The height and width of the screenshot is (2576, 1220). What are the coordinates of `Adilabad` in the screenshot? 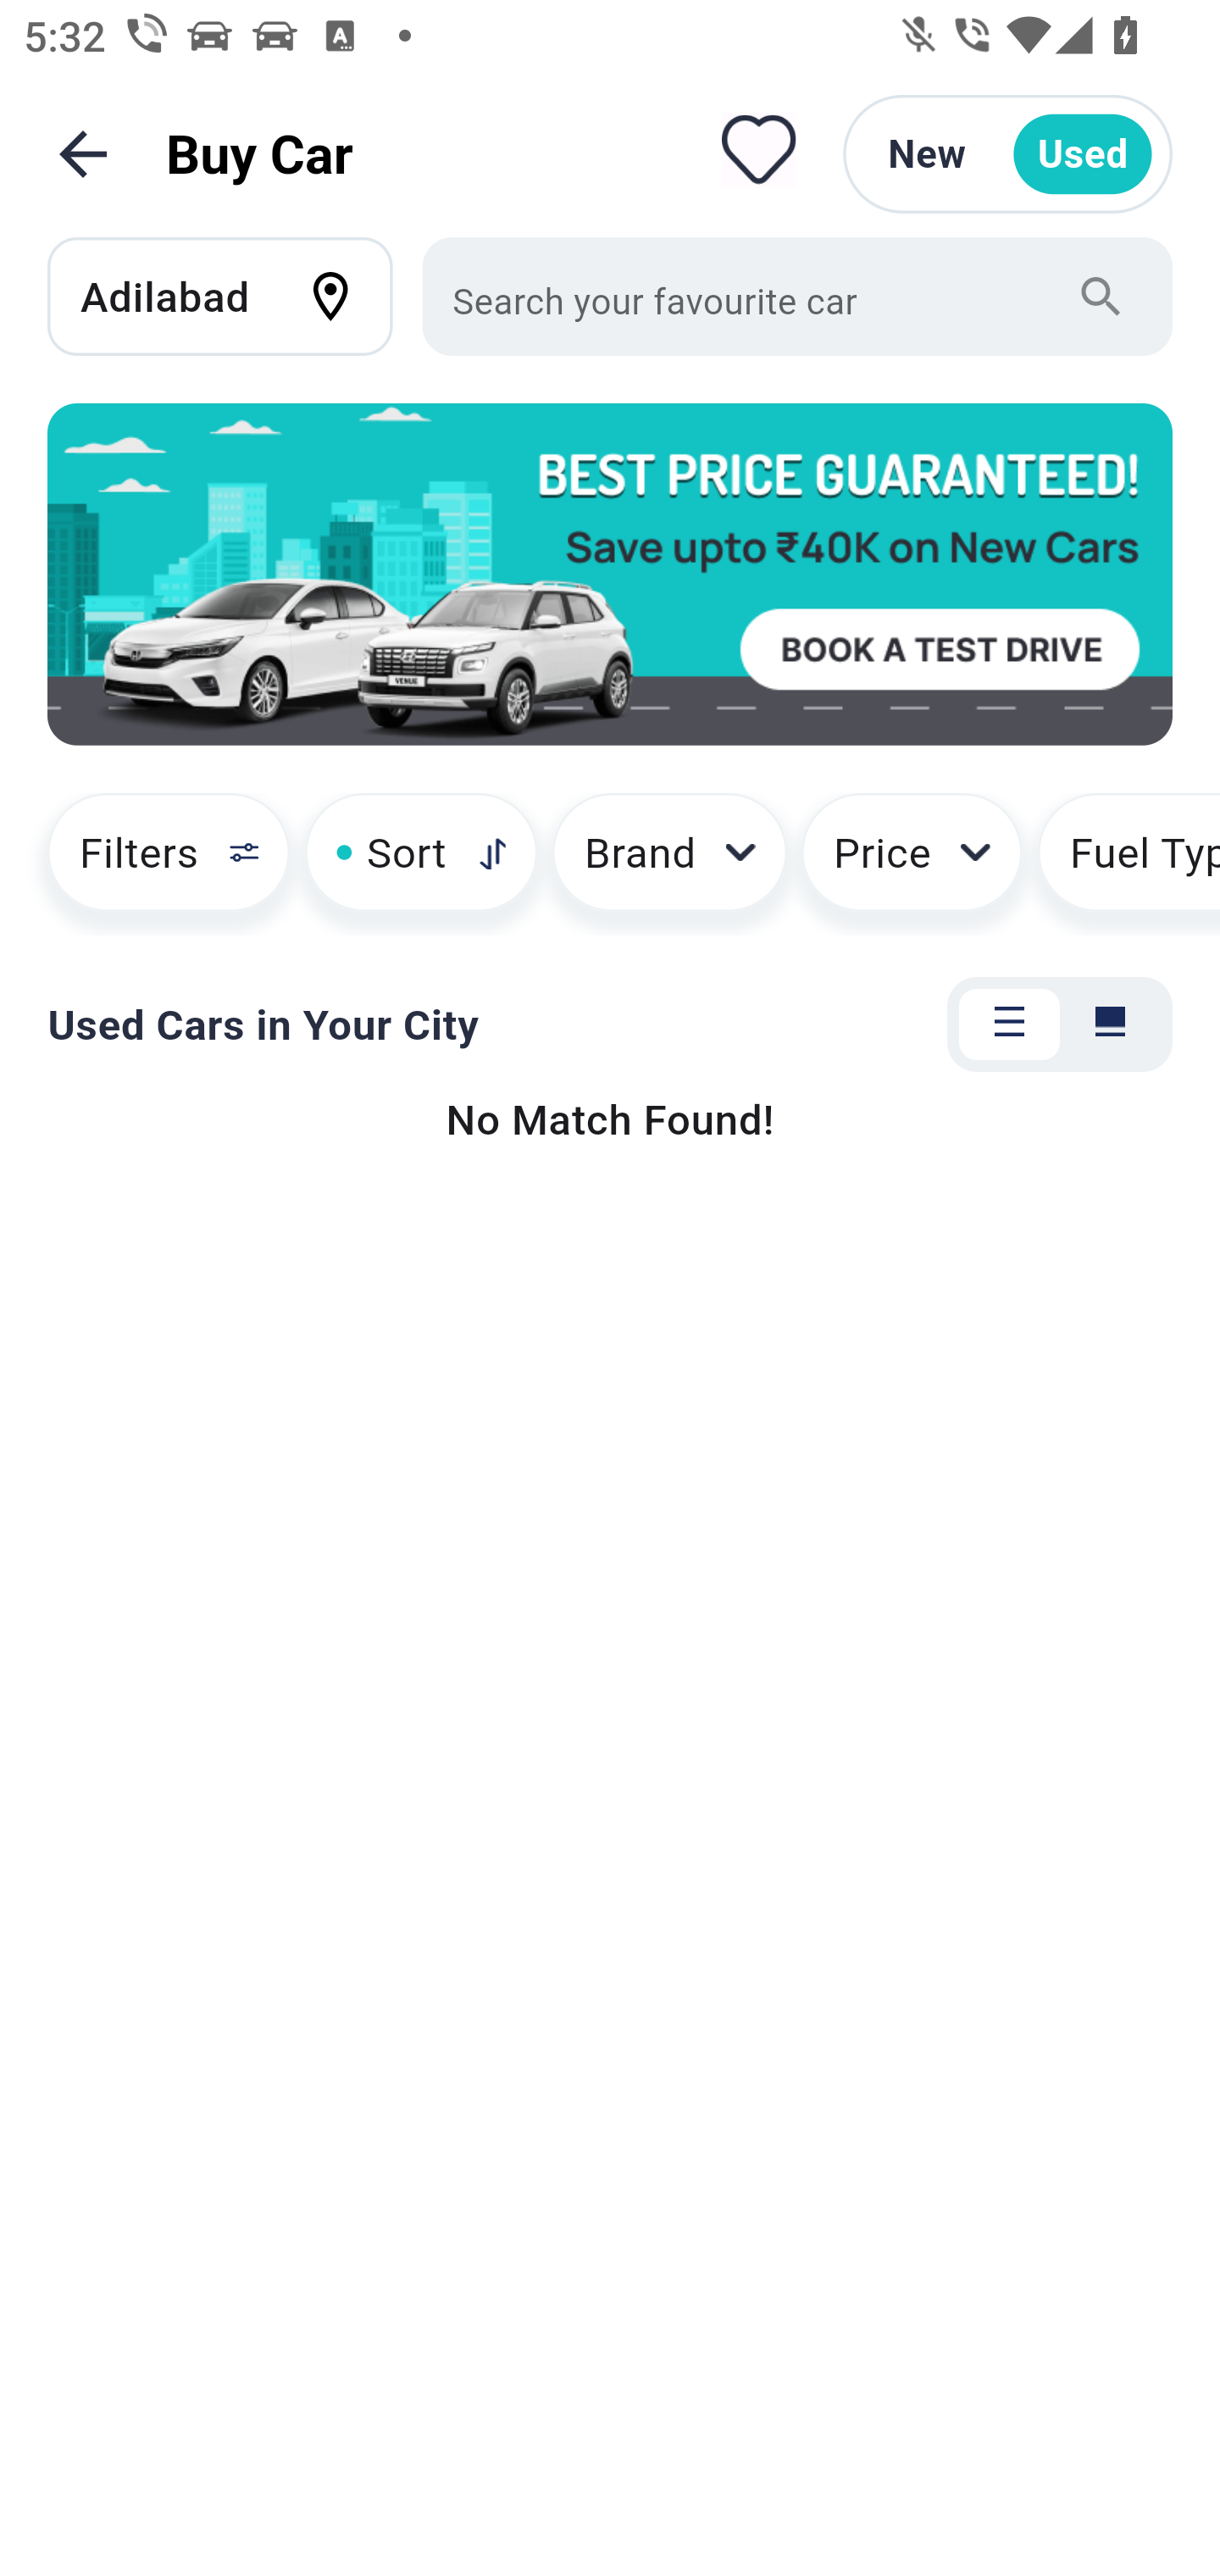 It's located at (236, 296).